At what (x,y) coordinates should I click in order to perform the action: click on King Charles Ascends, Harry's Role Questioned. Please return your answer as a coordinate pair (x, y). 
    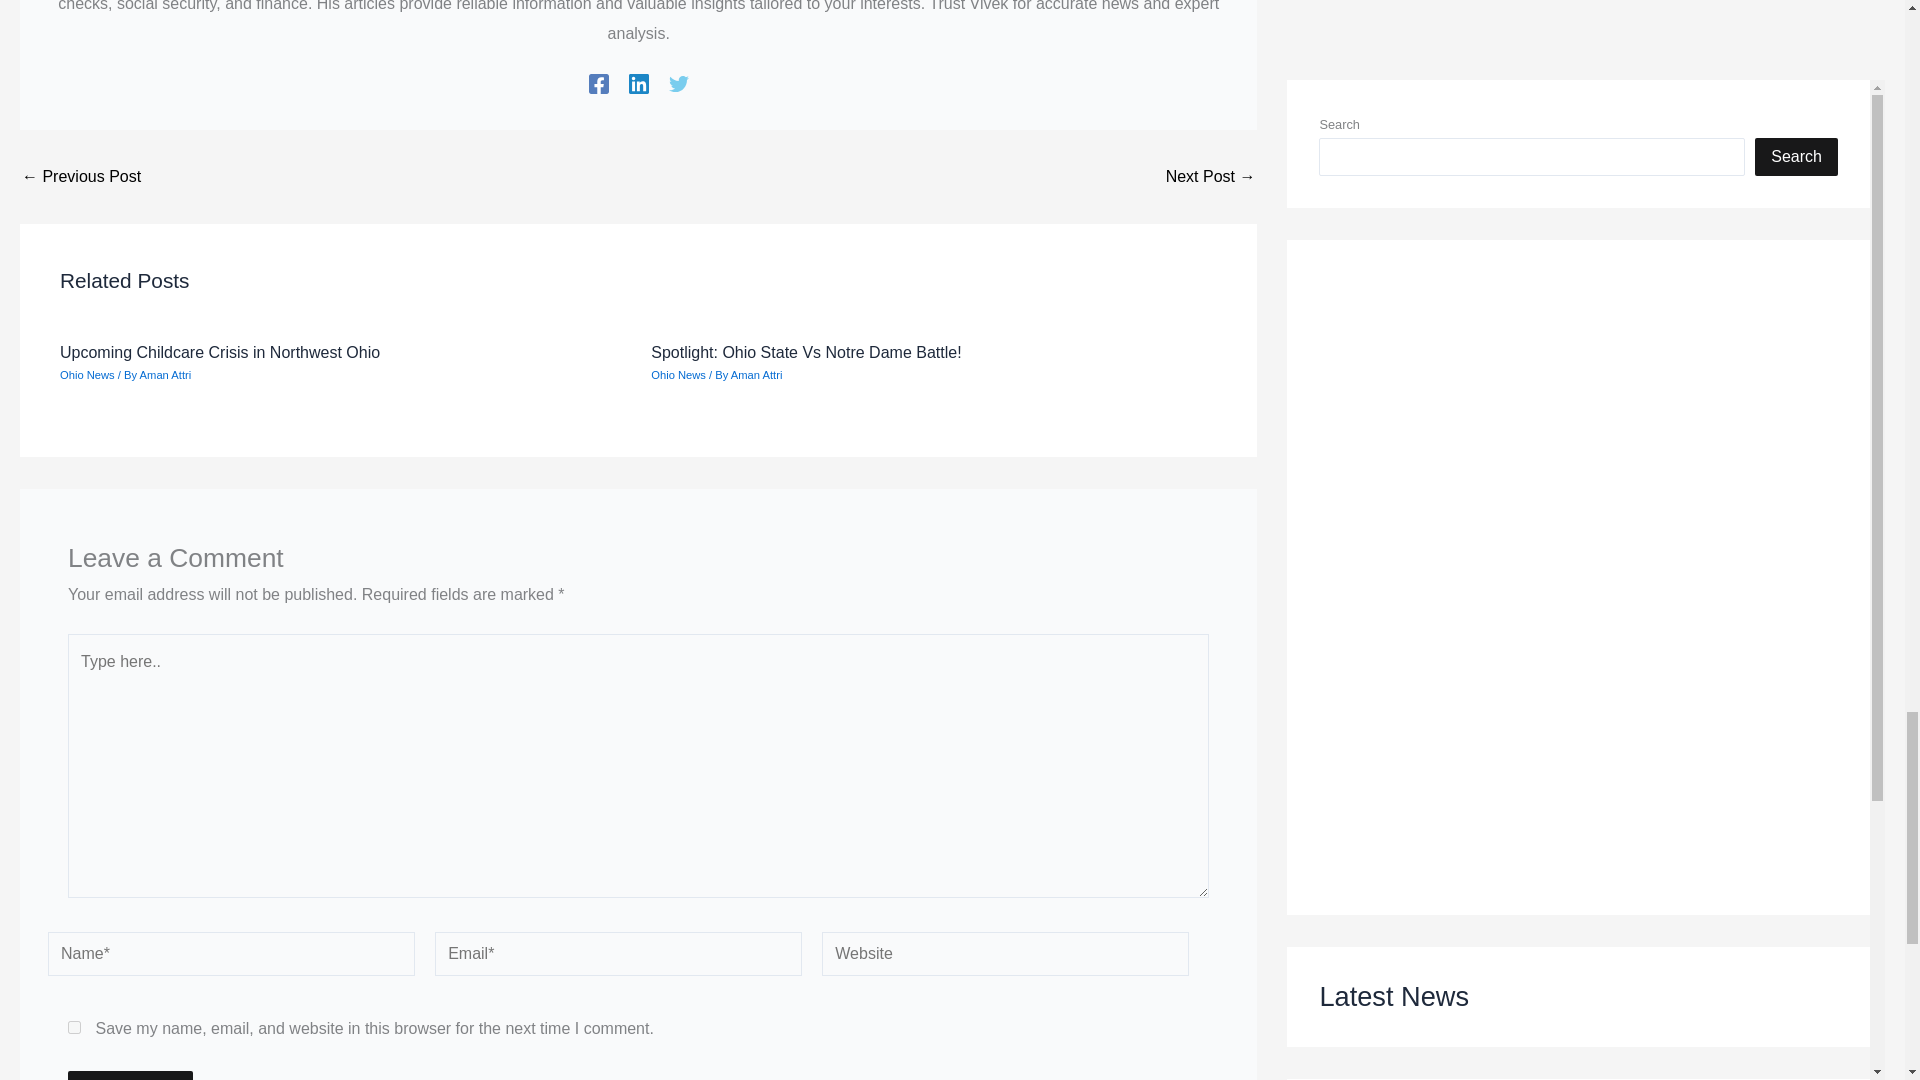
    Looking at the image, I should click on (80, 176).